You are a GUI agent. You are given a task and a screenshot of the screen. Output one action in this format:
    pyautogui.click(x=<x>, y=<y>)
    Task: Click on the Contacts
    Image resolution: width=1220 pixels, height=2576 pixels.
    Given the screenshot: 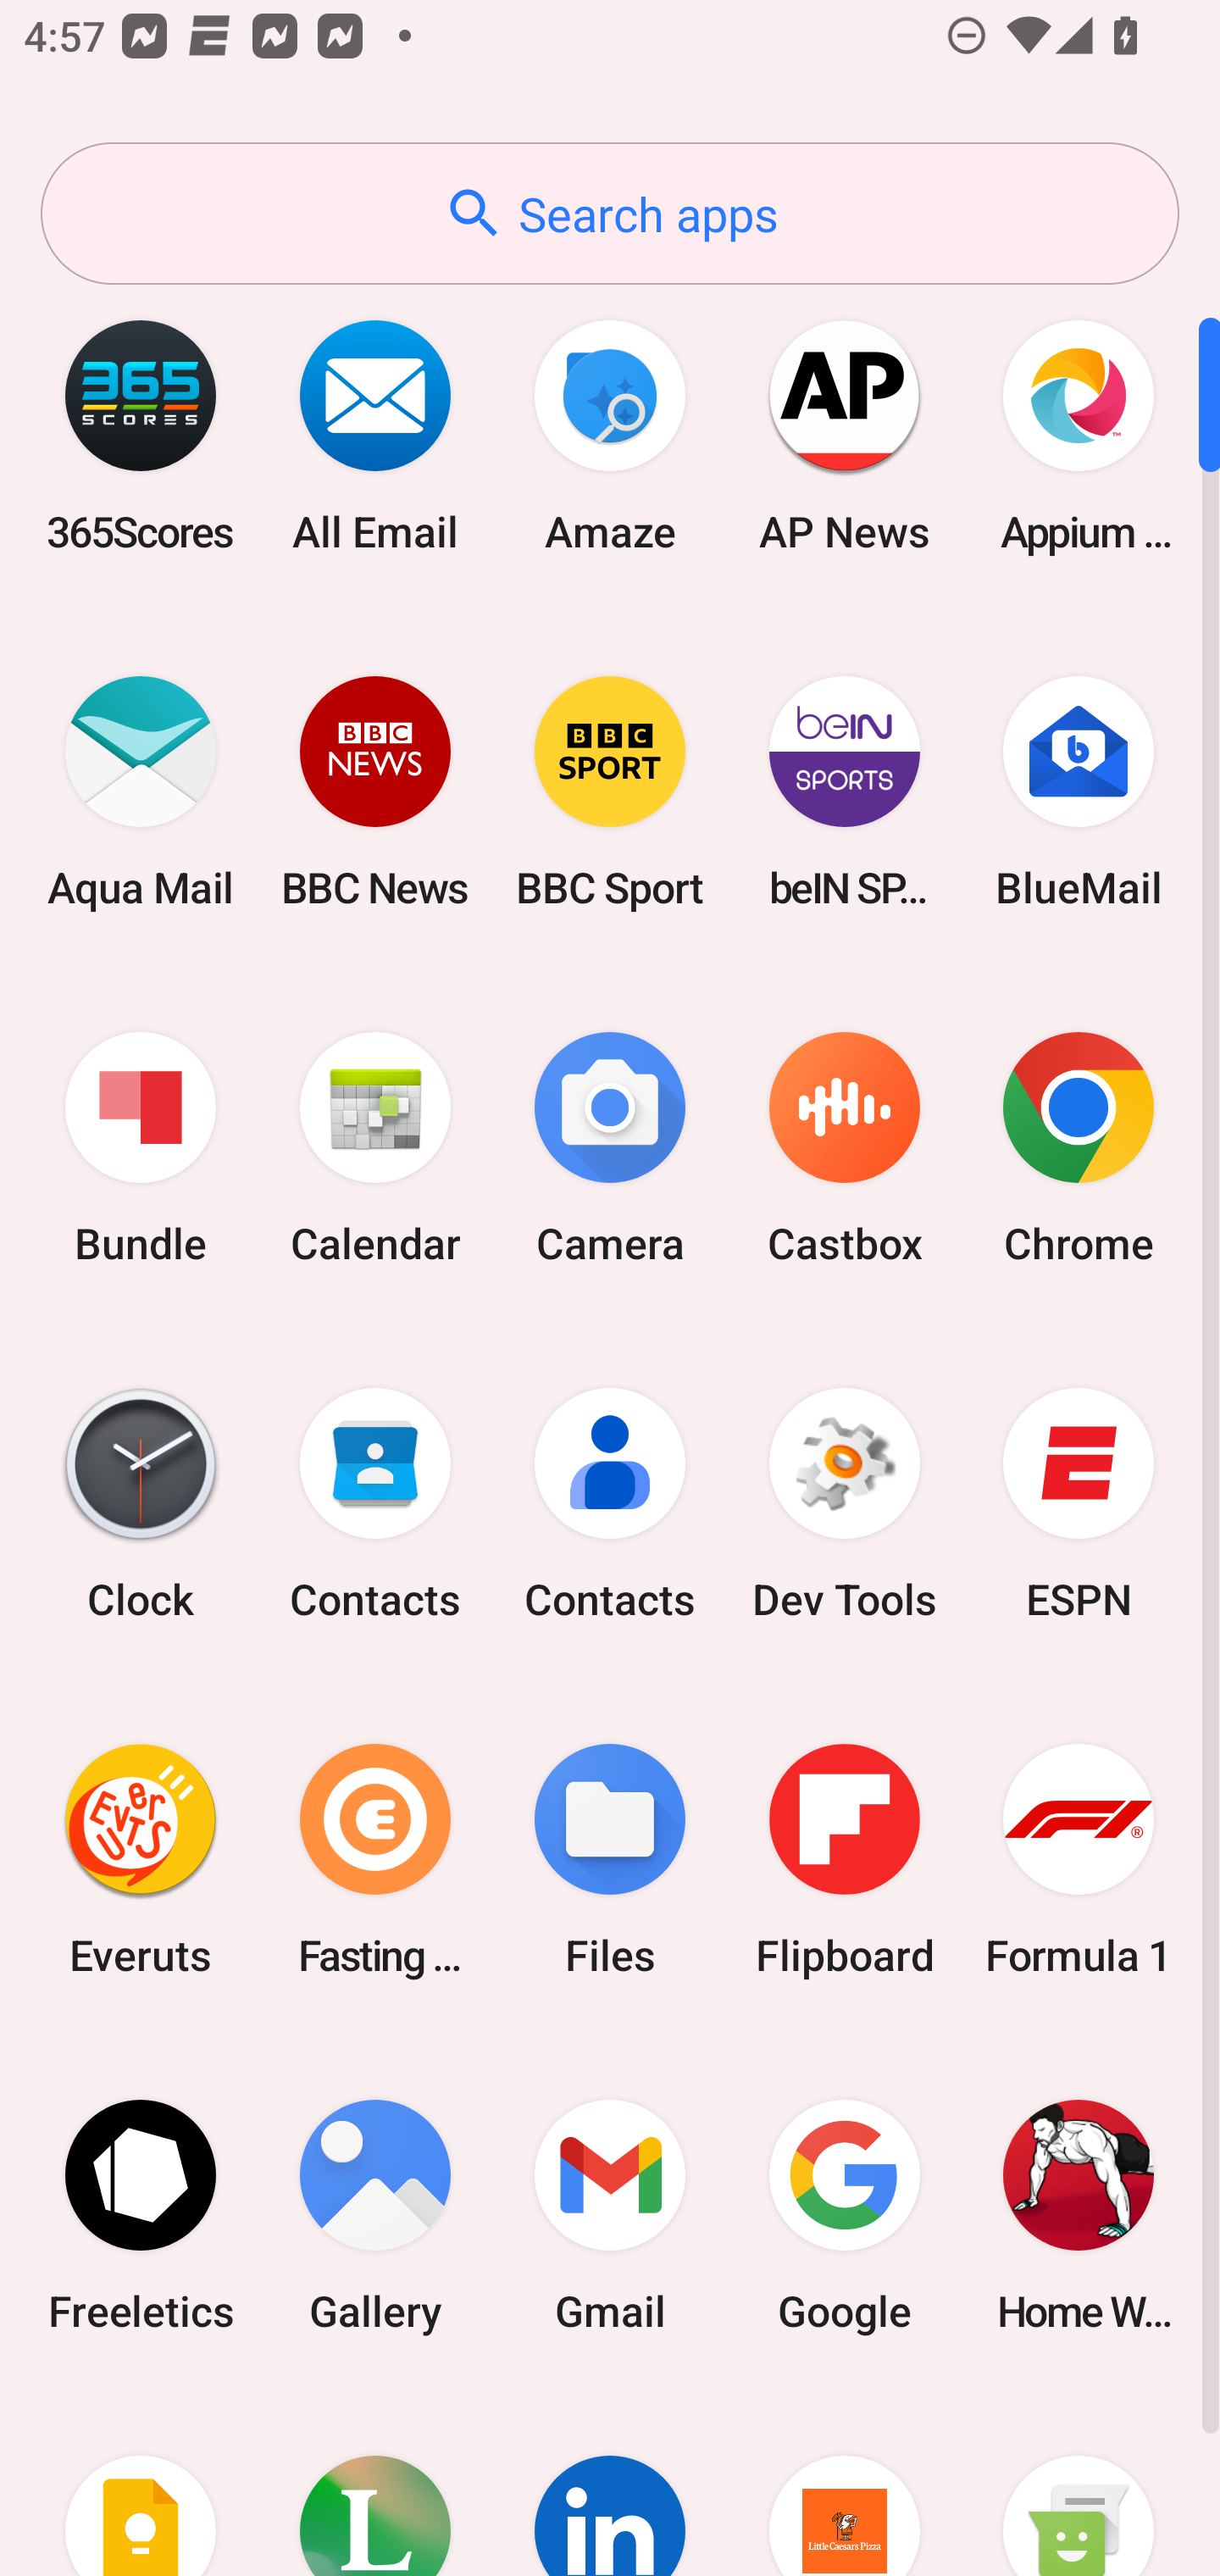 What is the action you would take?
    pyautogui.click(x=610, y=1504)
    